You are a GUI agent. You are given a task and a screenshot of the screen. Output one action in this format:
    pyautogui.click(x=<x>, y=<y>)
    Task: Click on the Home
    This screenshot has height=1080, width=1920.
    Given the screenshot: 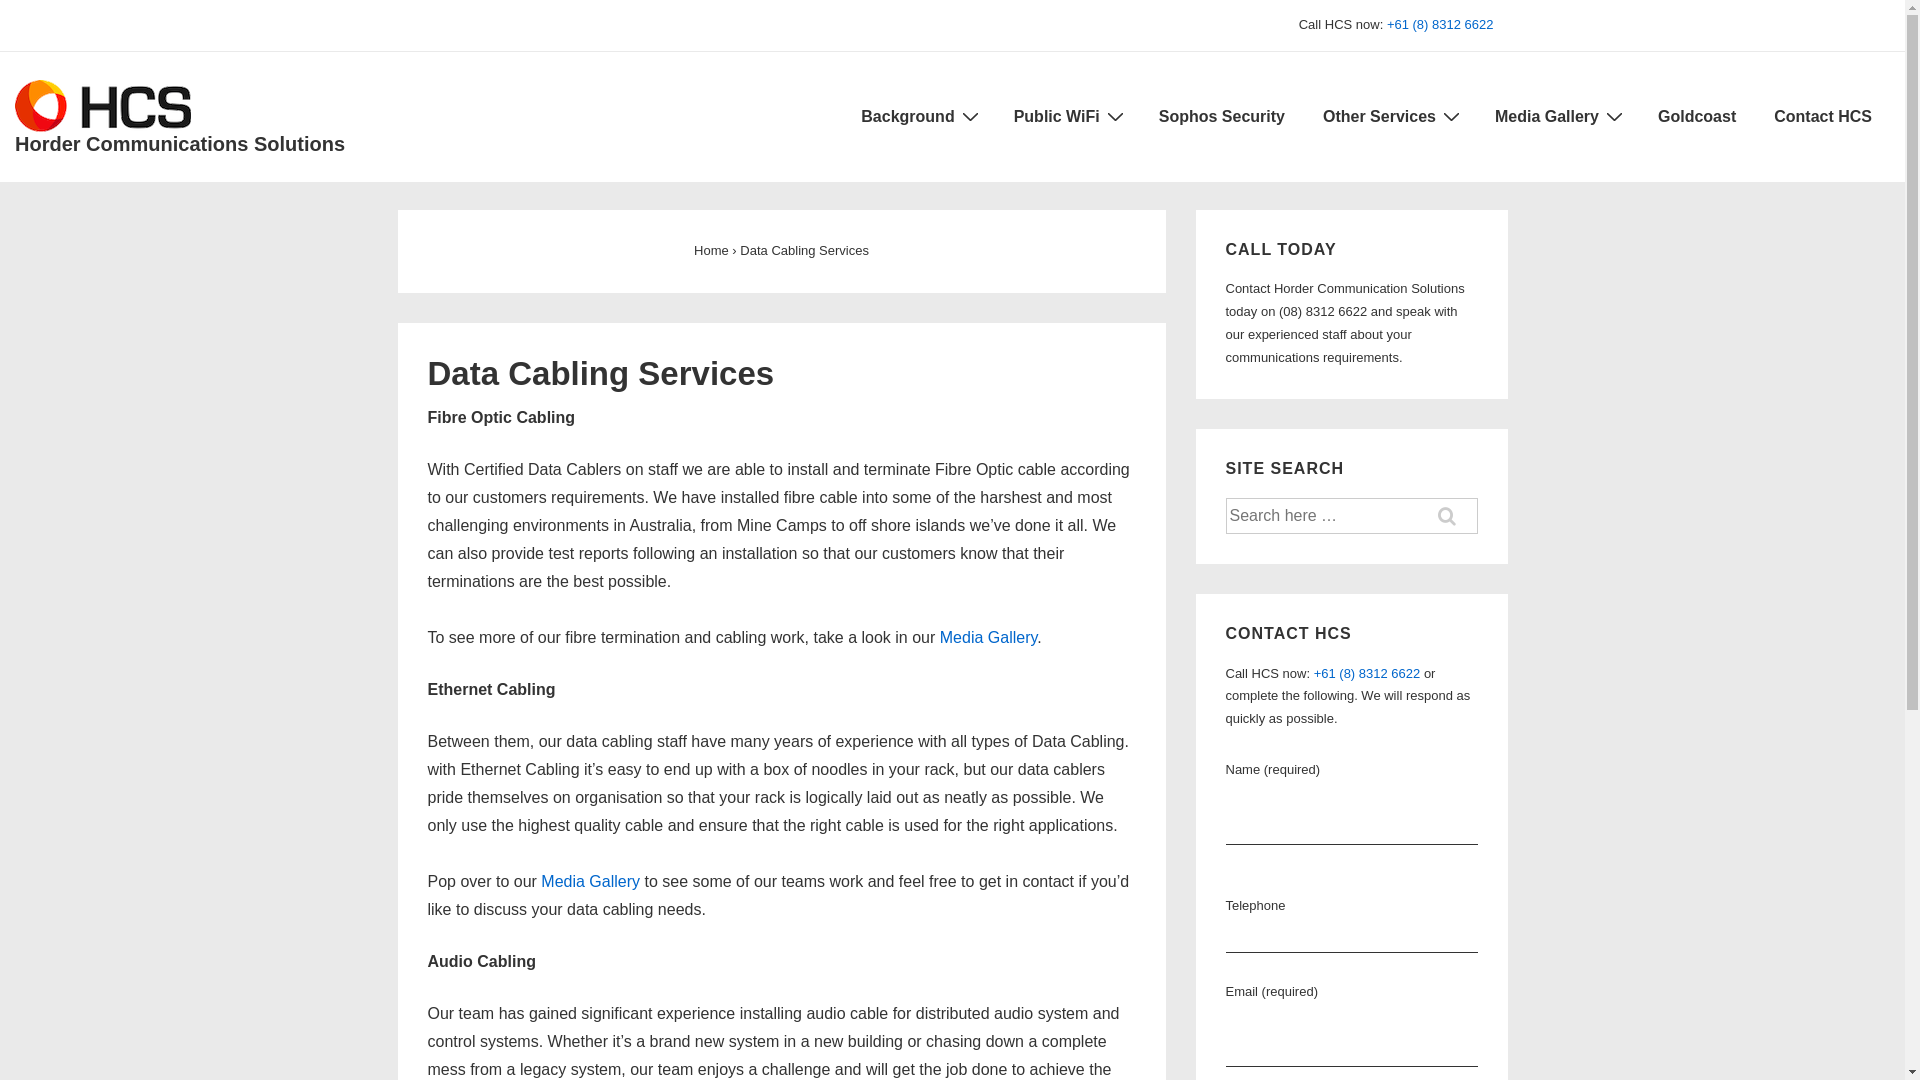 What is the action you would take?
    pyautogui.click(x=712, y=250)
    